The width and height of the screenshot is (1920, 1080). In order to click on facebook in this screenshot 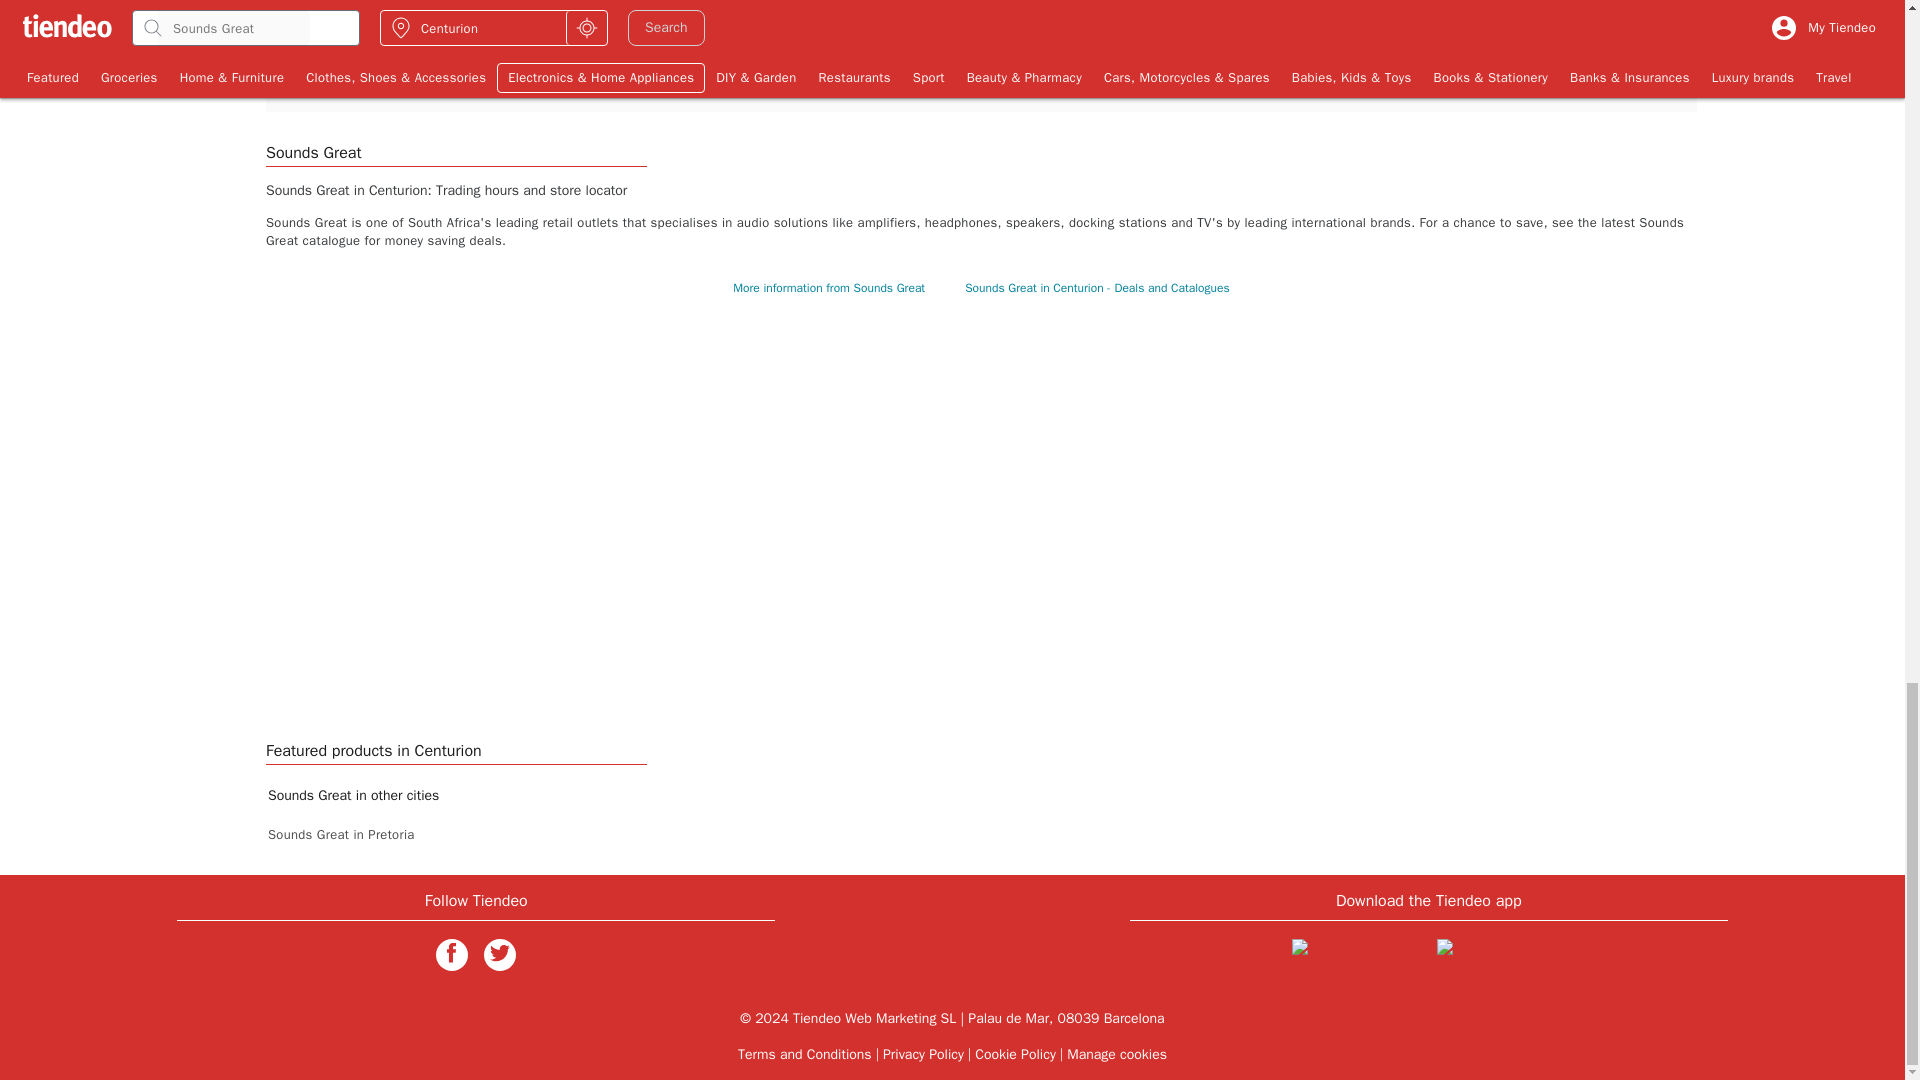, I will do `click(452, 954)`.